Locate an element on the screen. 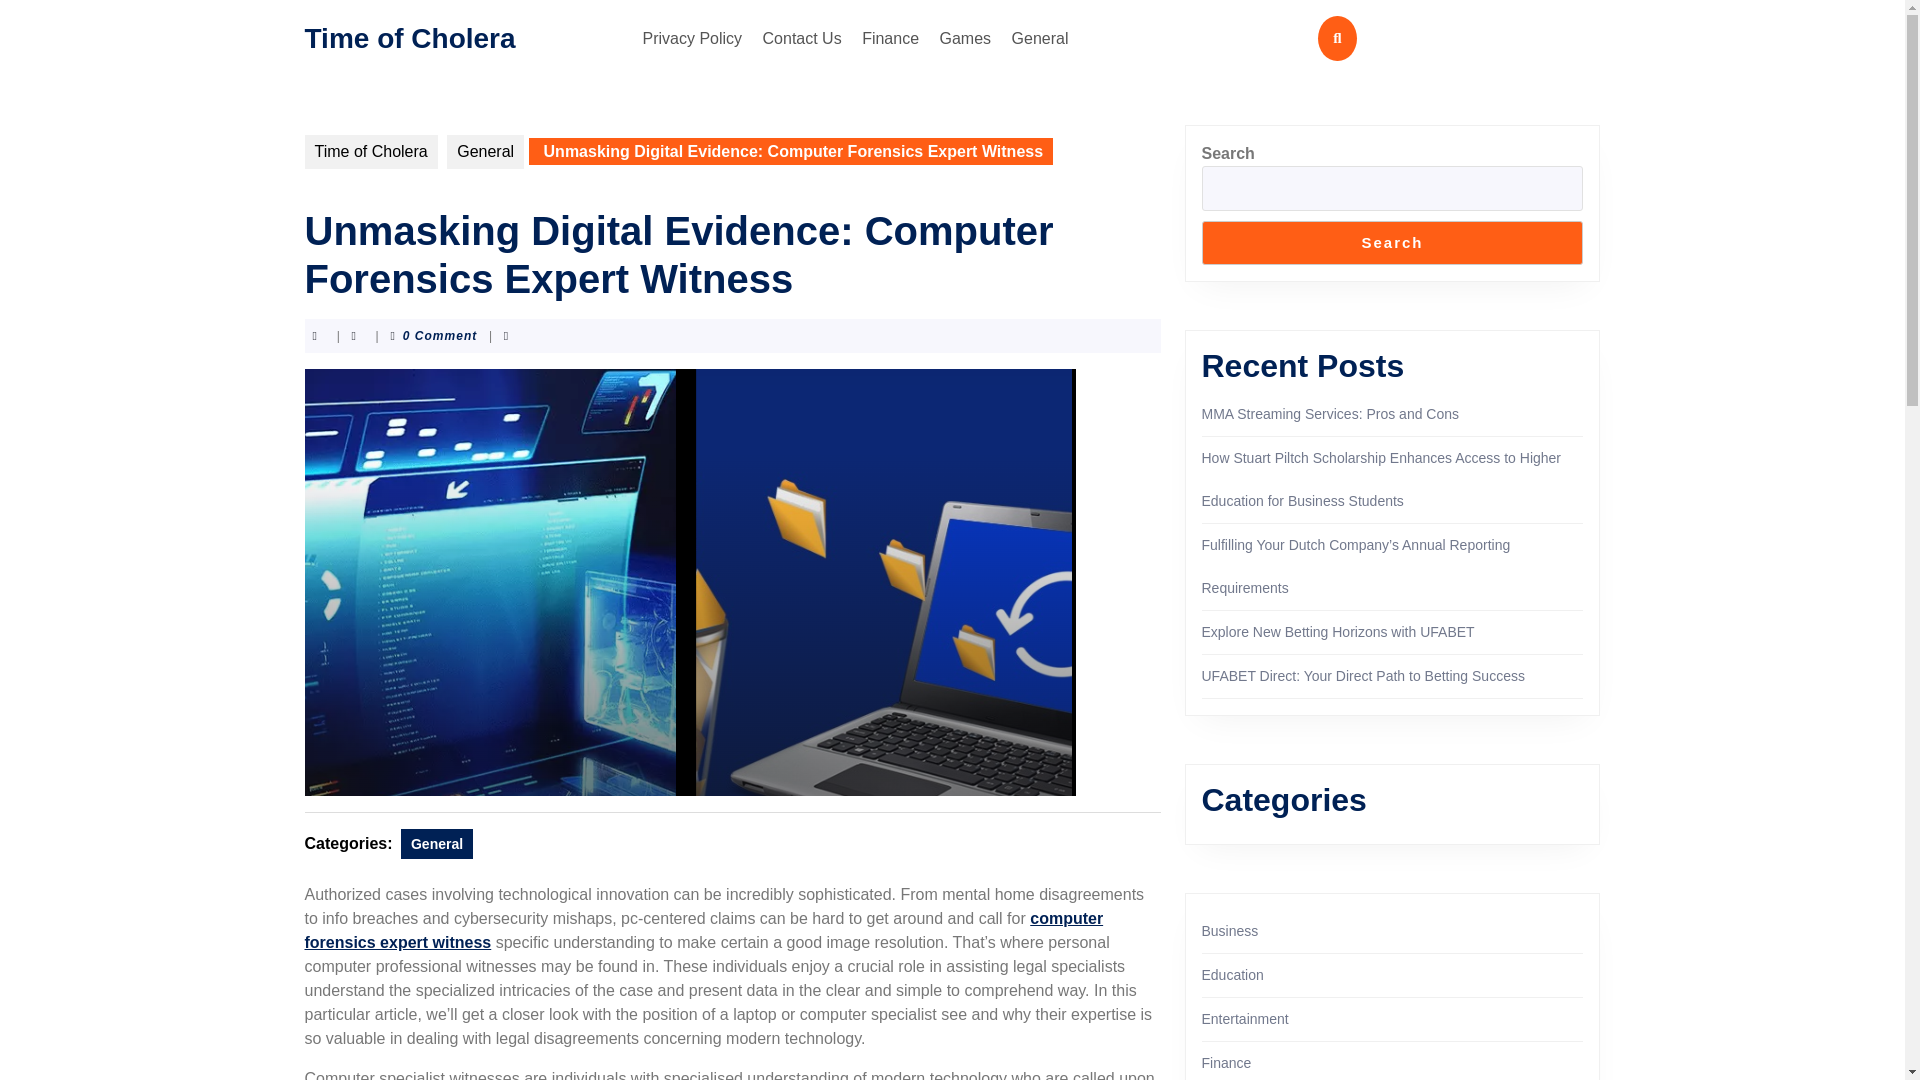 The image size is (1920, 1080). Search is located at coordinates (1392, 242).